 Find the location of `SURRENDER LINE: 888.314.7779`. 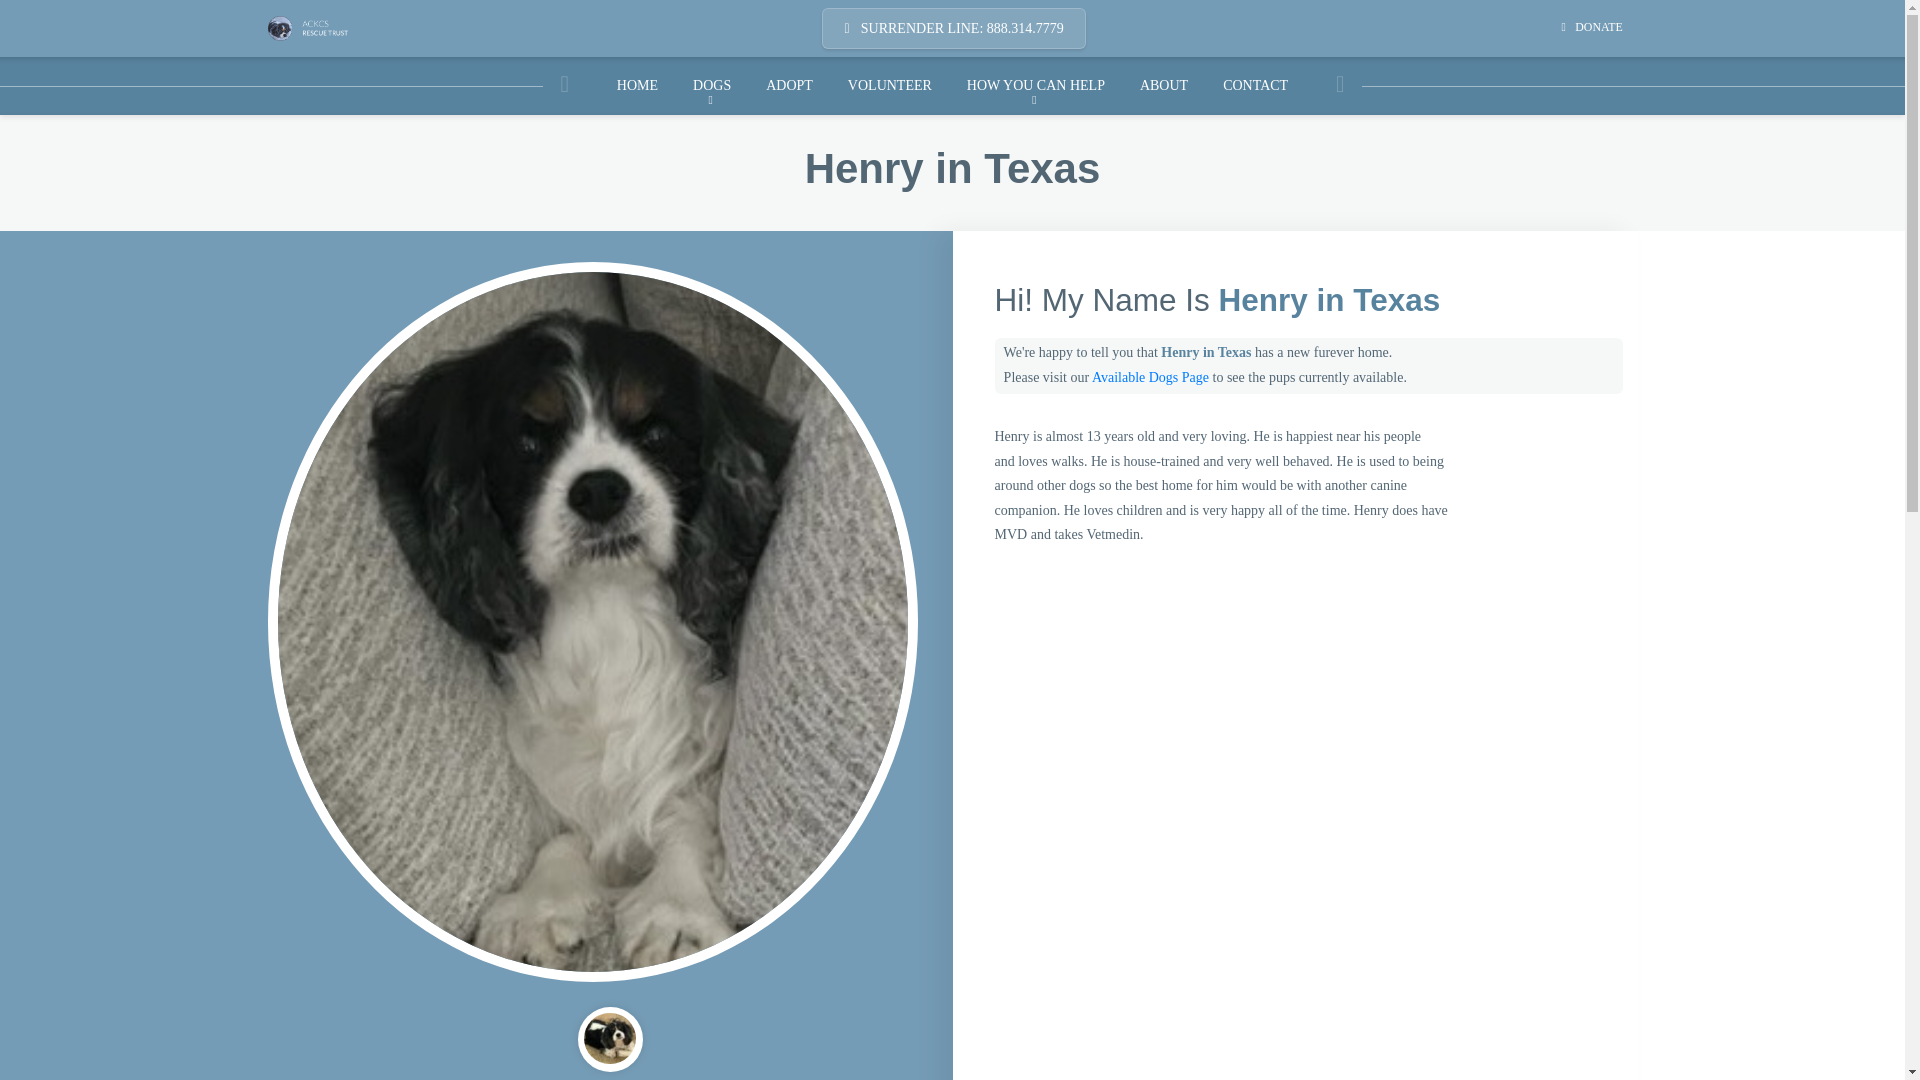

SURRENDER LINE: 888.314.7779 is located at coordinates (952, 28).